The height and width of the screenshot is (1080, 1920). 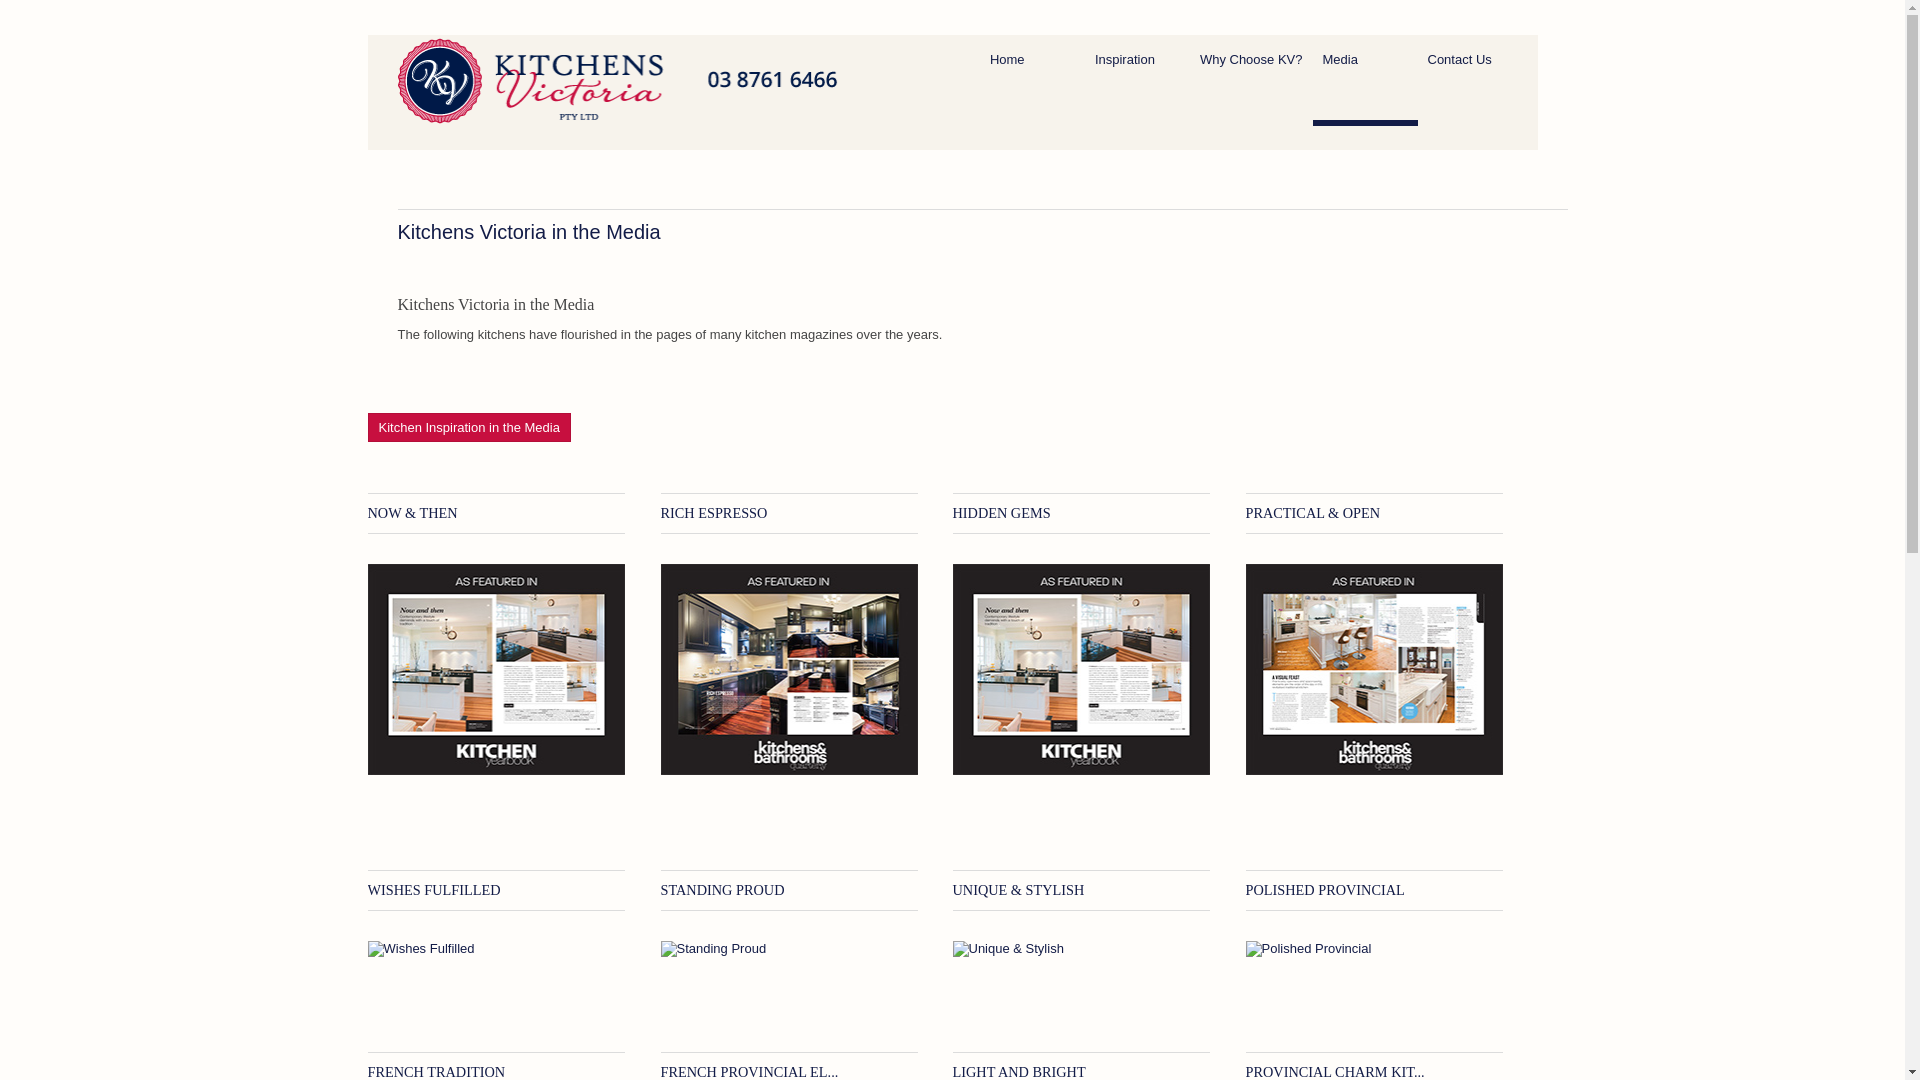 I want to click on Hidden Gems, so click(x=1081, y=670).